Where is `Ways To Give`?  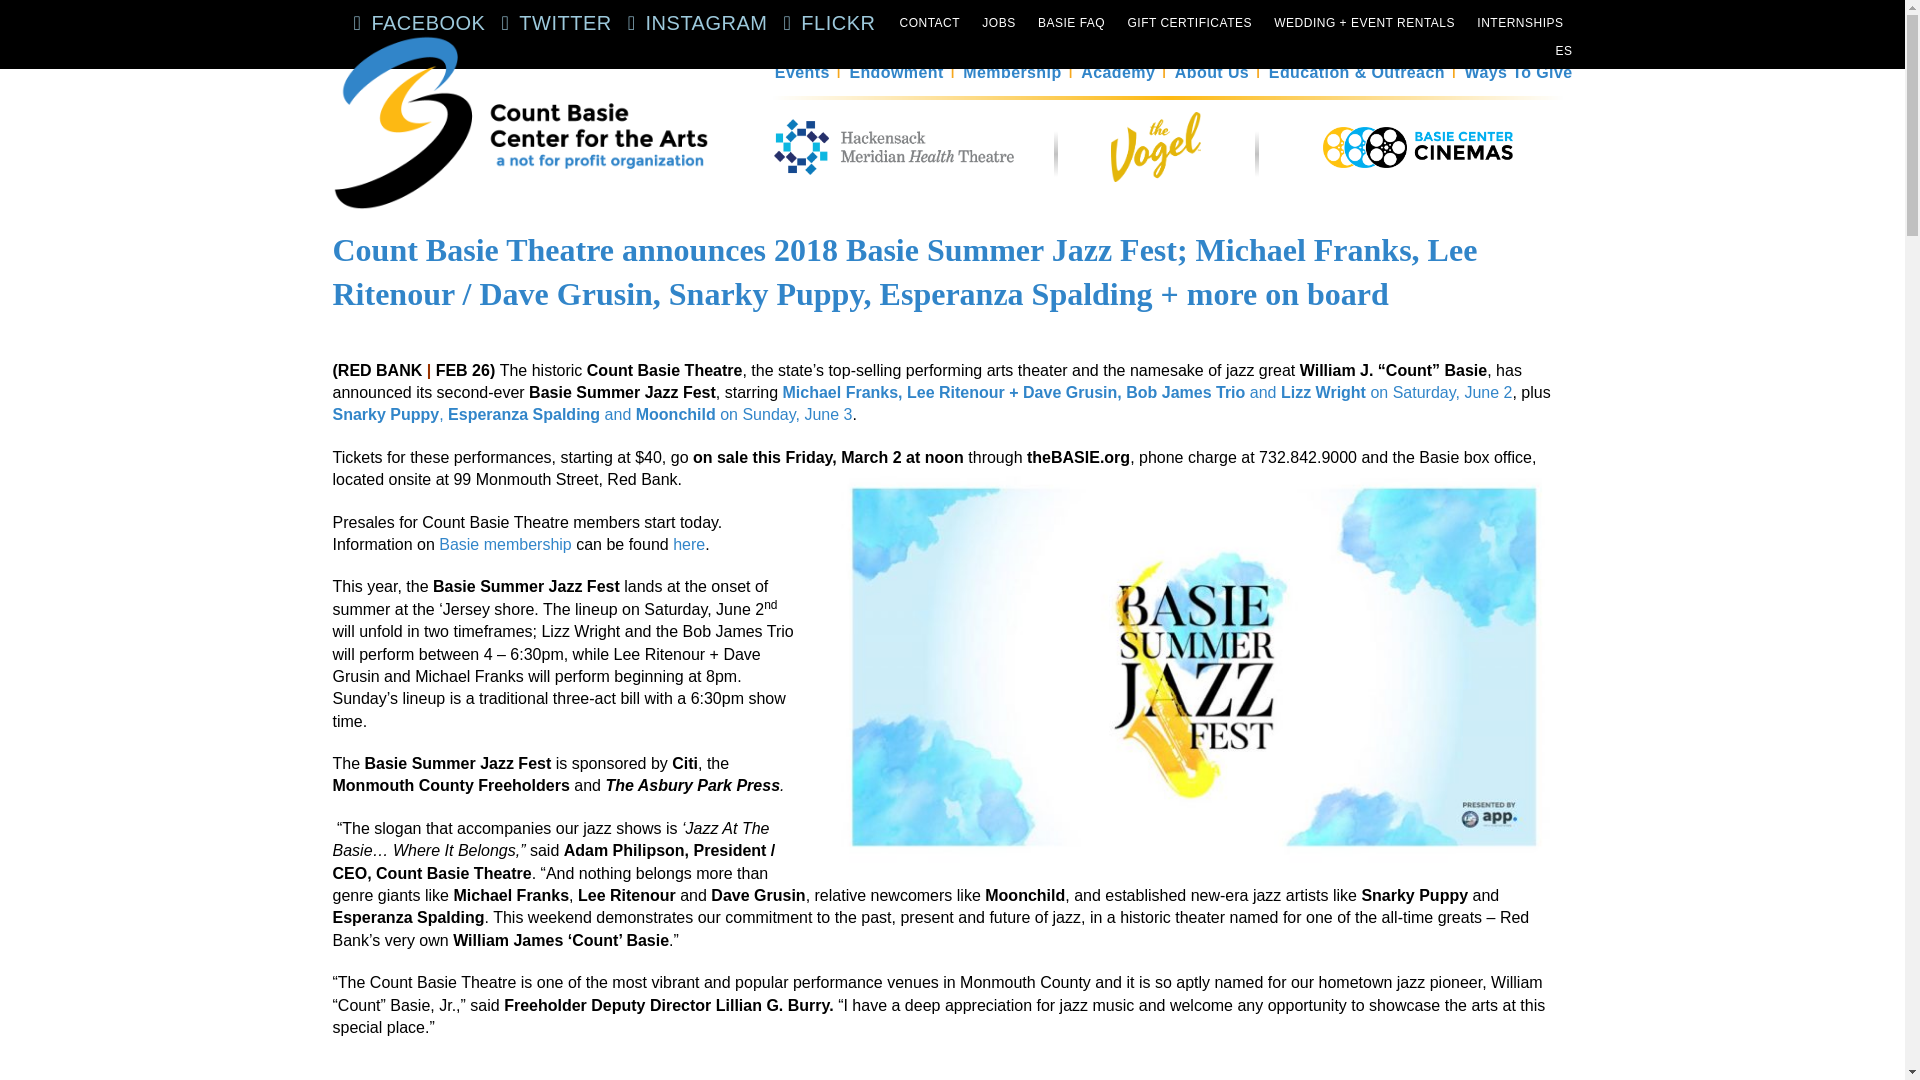
Ways To Give is located at coordinates (1518, 72).